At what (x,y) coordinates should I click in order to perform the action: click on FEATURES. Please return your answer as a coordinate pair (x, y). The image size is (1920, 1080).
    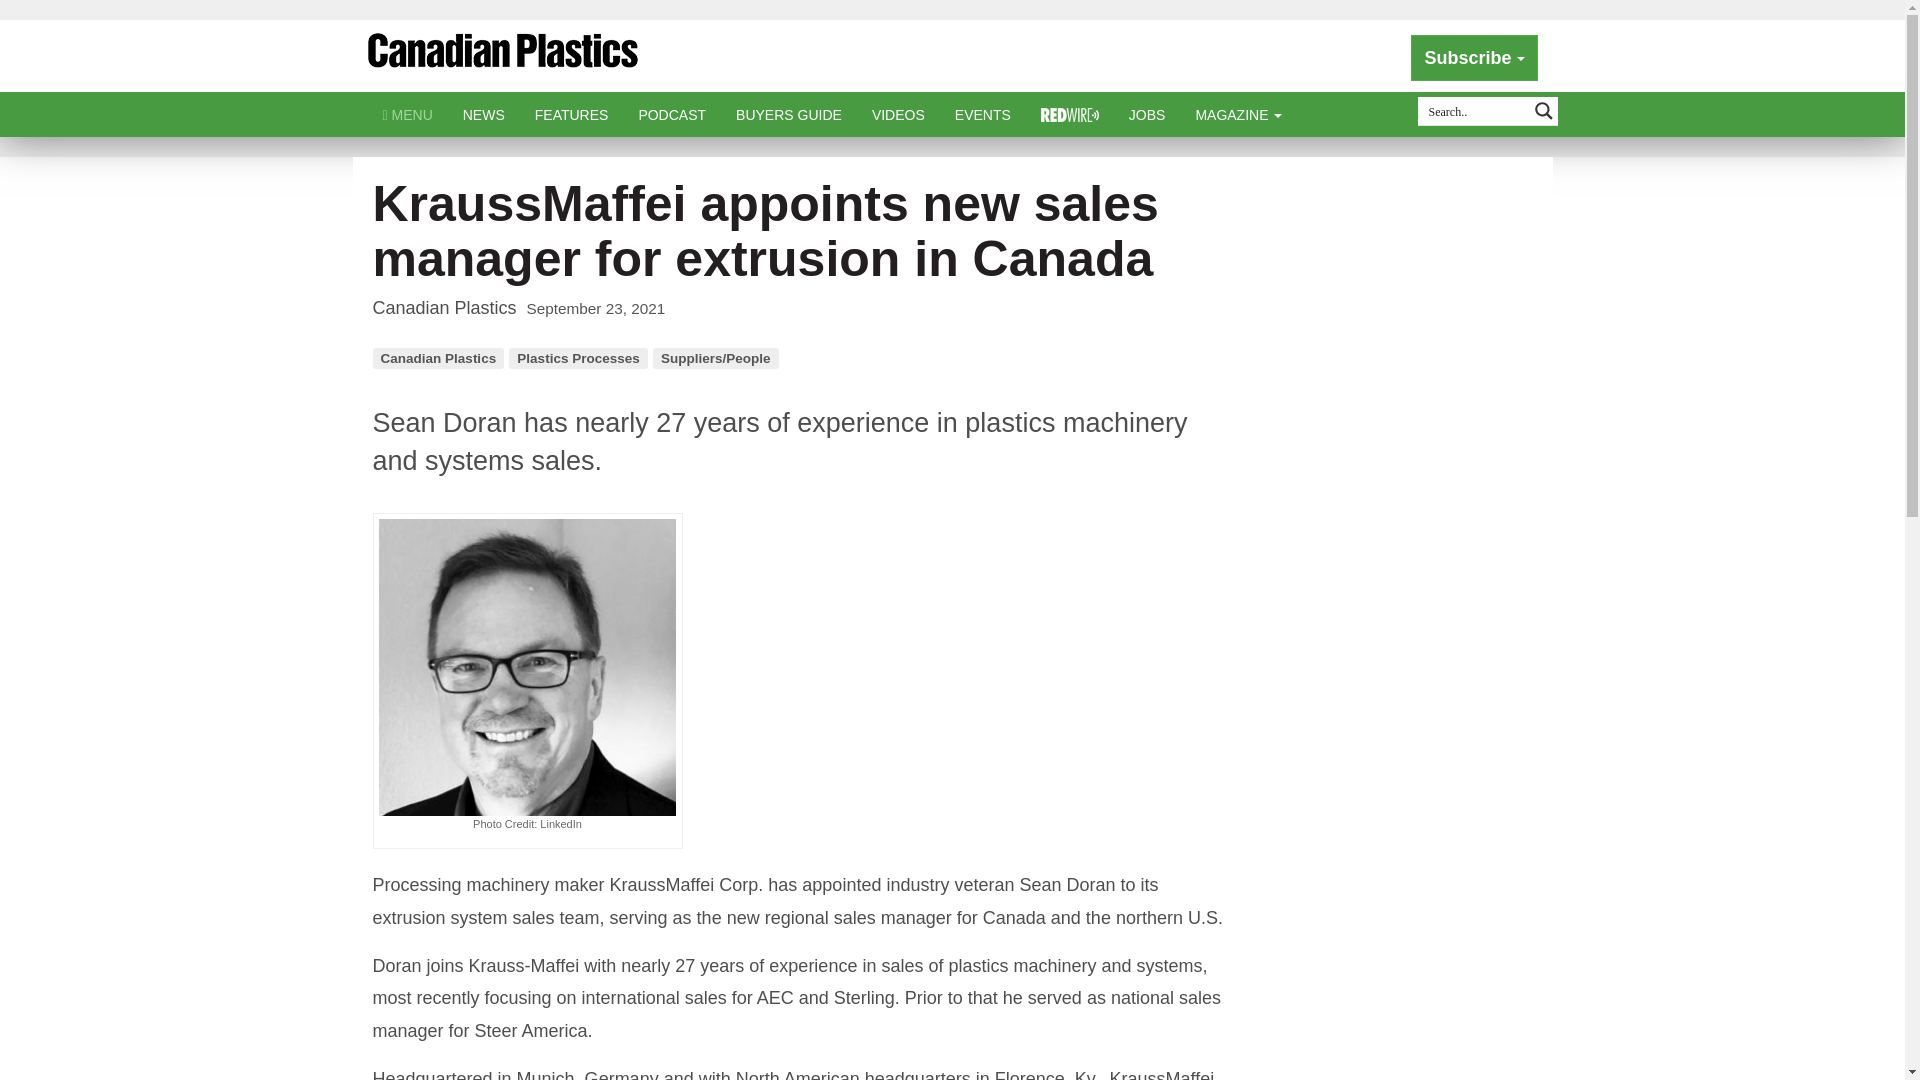
    Looking at the image, I should click on (572, 114).